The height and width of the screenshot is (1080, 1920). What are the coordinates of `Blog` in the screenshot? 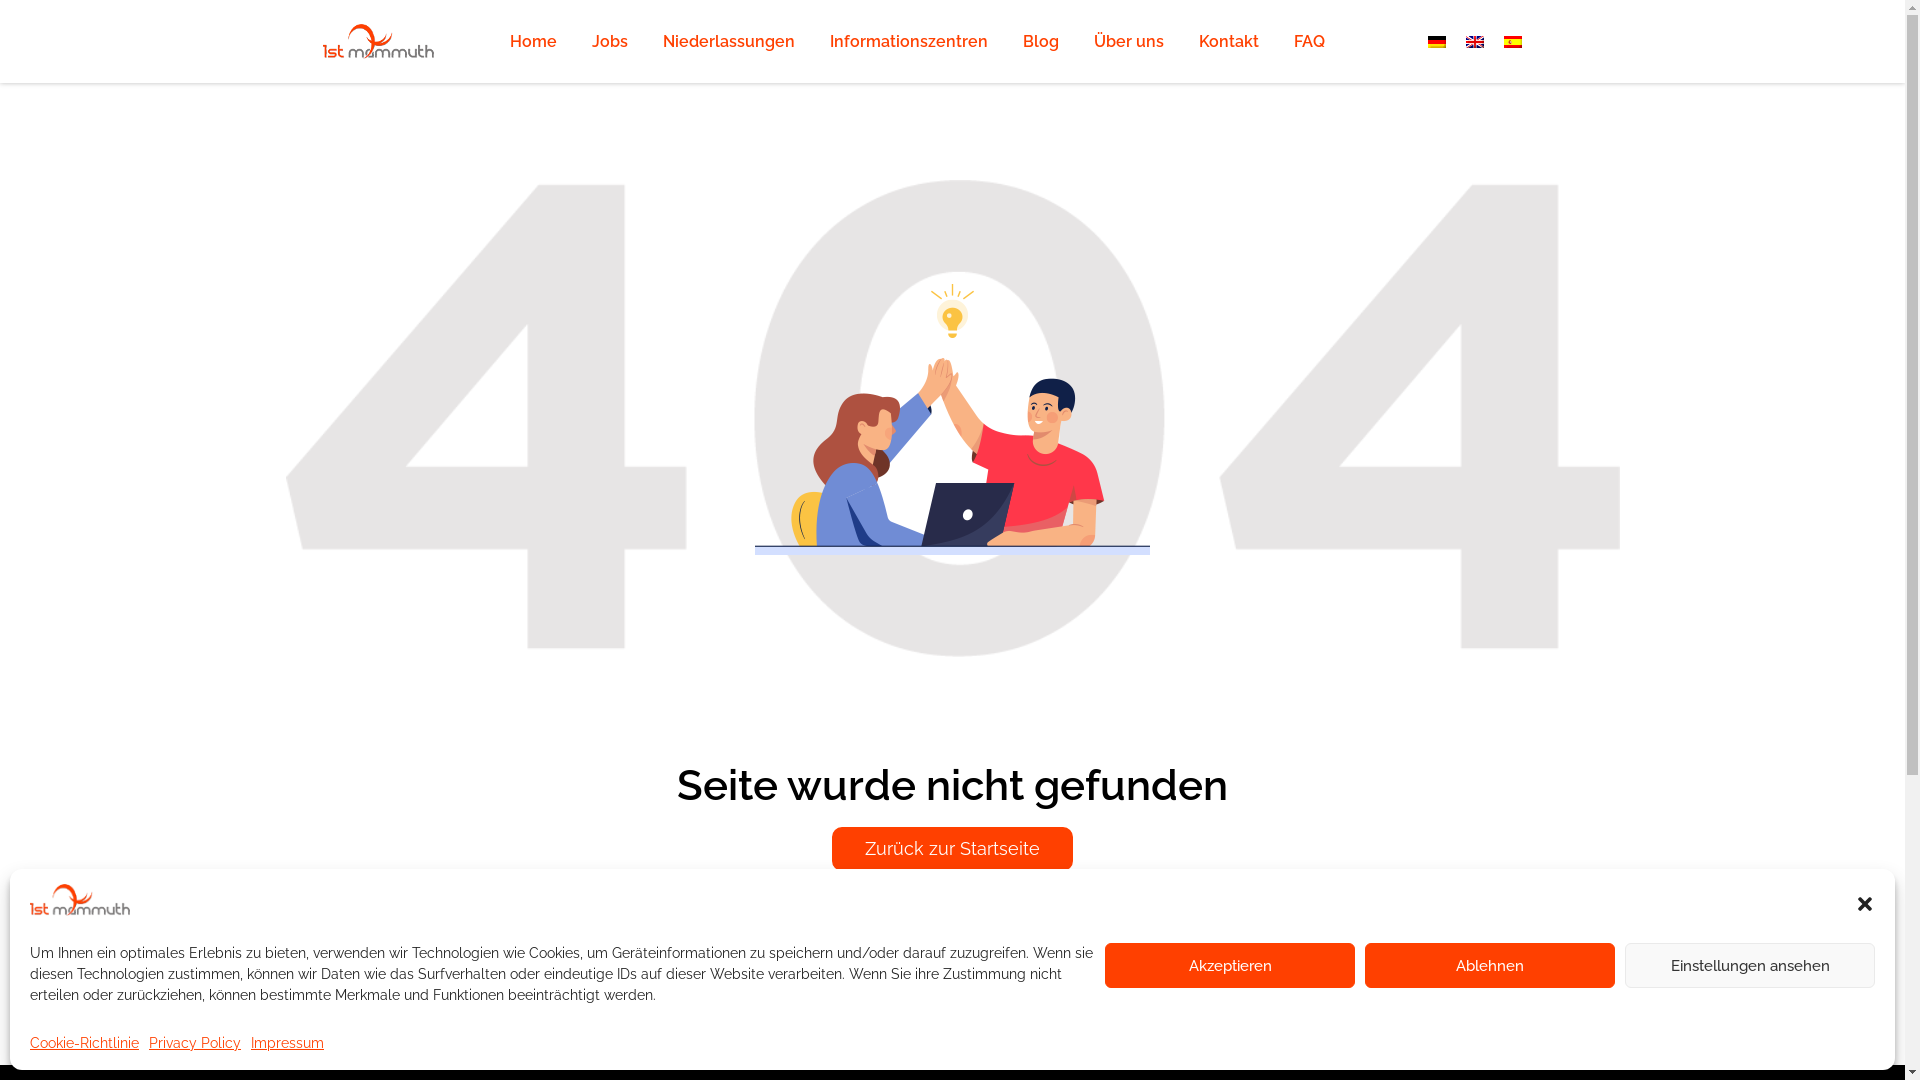 It's located at (1041, 42).